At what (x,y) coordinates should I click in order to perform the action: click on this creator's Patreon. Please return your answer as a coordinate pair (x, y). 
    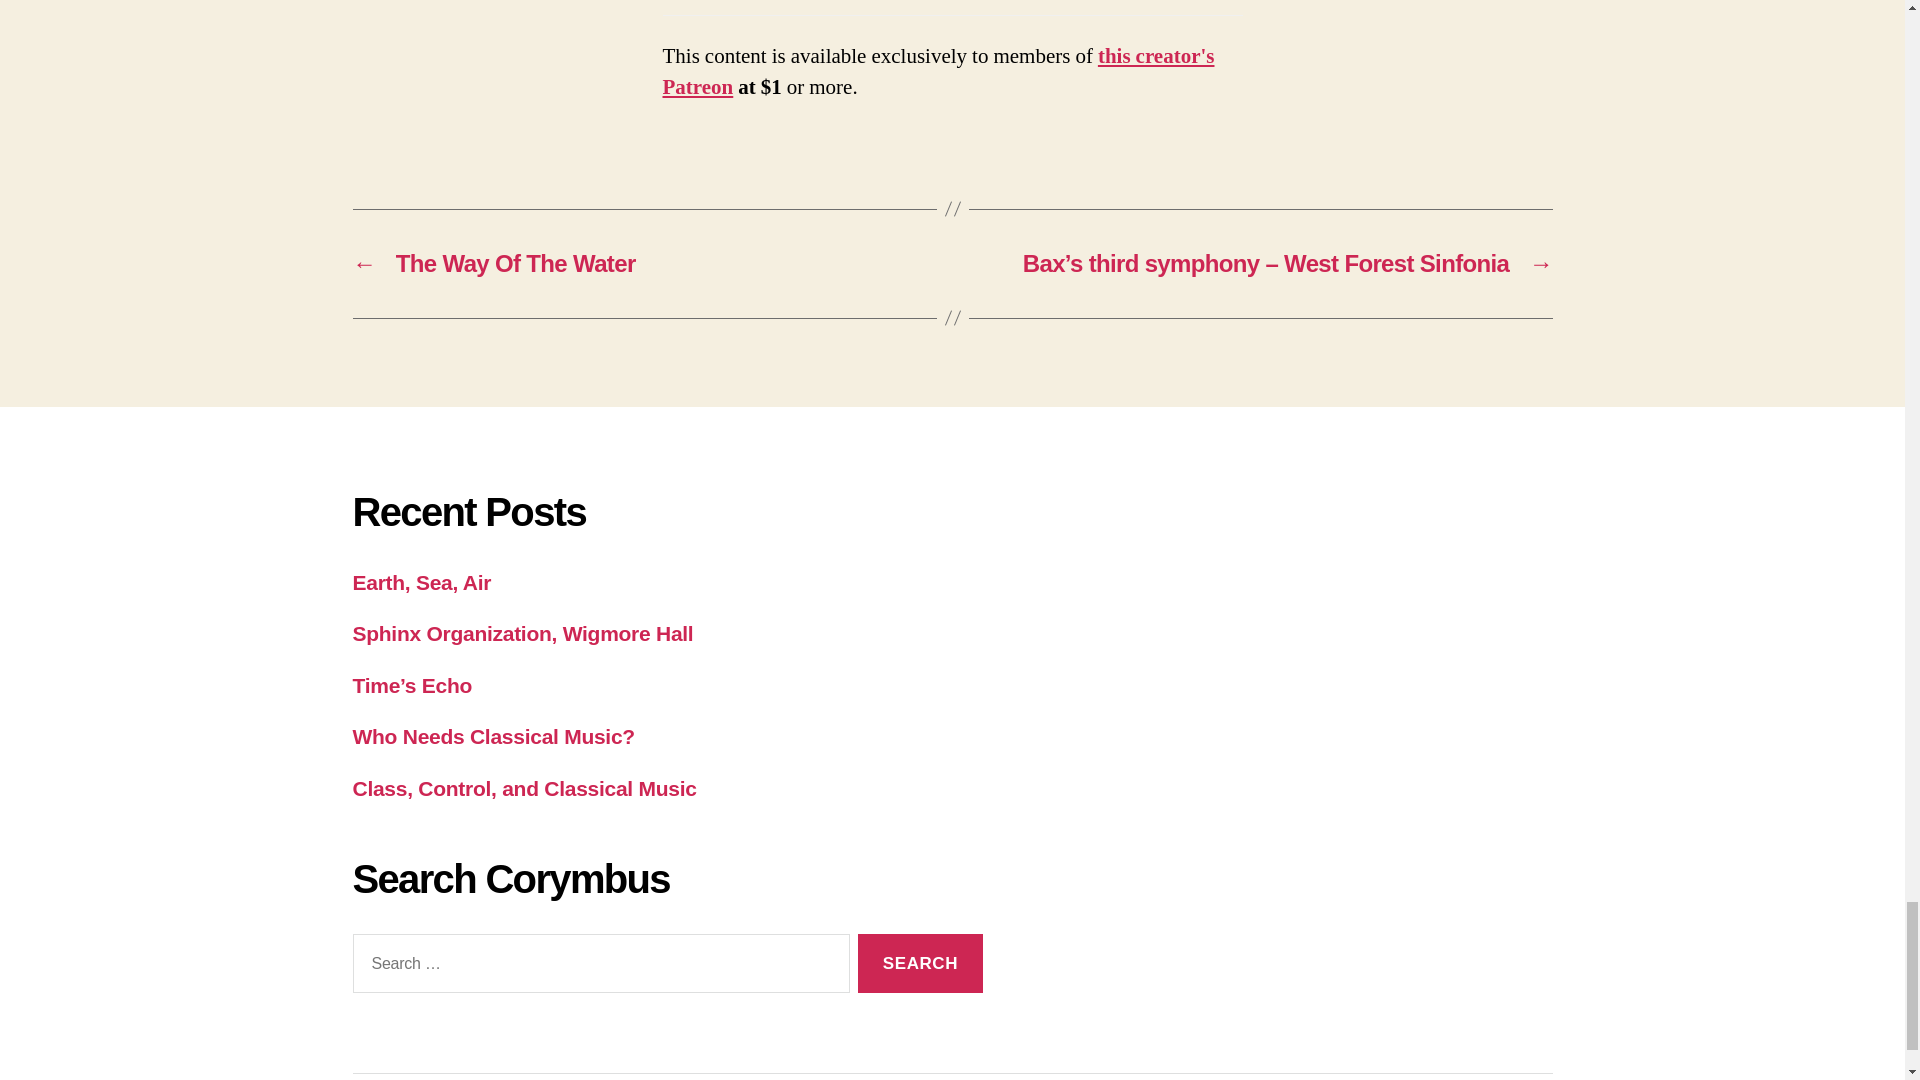
    Looking at the image, I should click on (938, 72).